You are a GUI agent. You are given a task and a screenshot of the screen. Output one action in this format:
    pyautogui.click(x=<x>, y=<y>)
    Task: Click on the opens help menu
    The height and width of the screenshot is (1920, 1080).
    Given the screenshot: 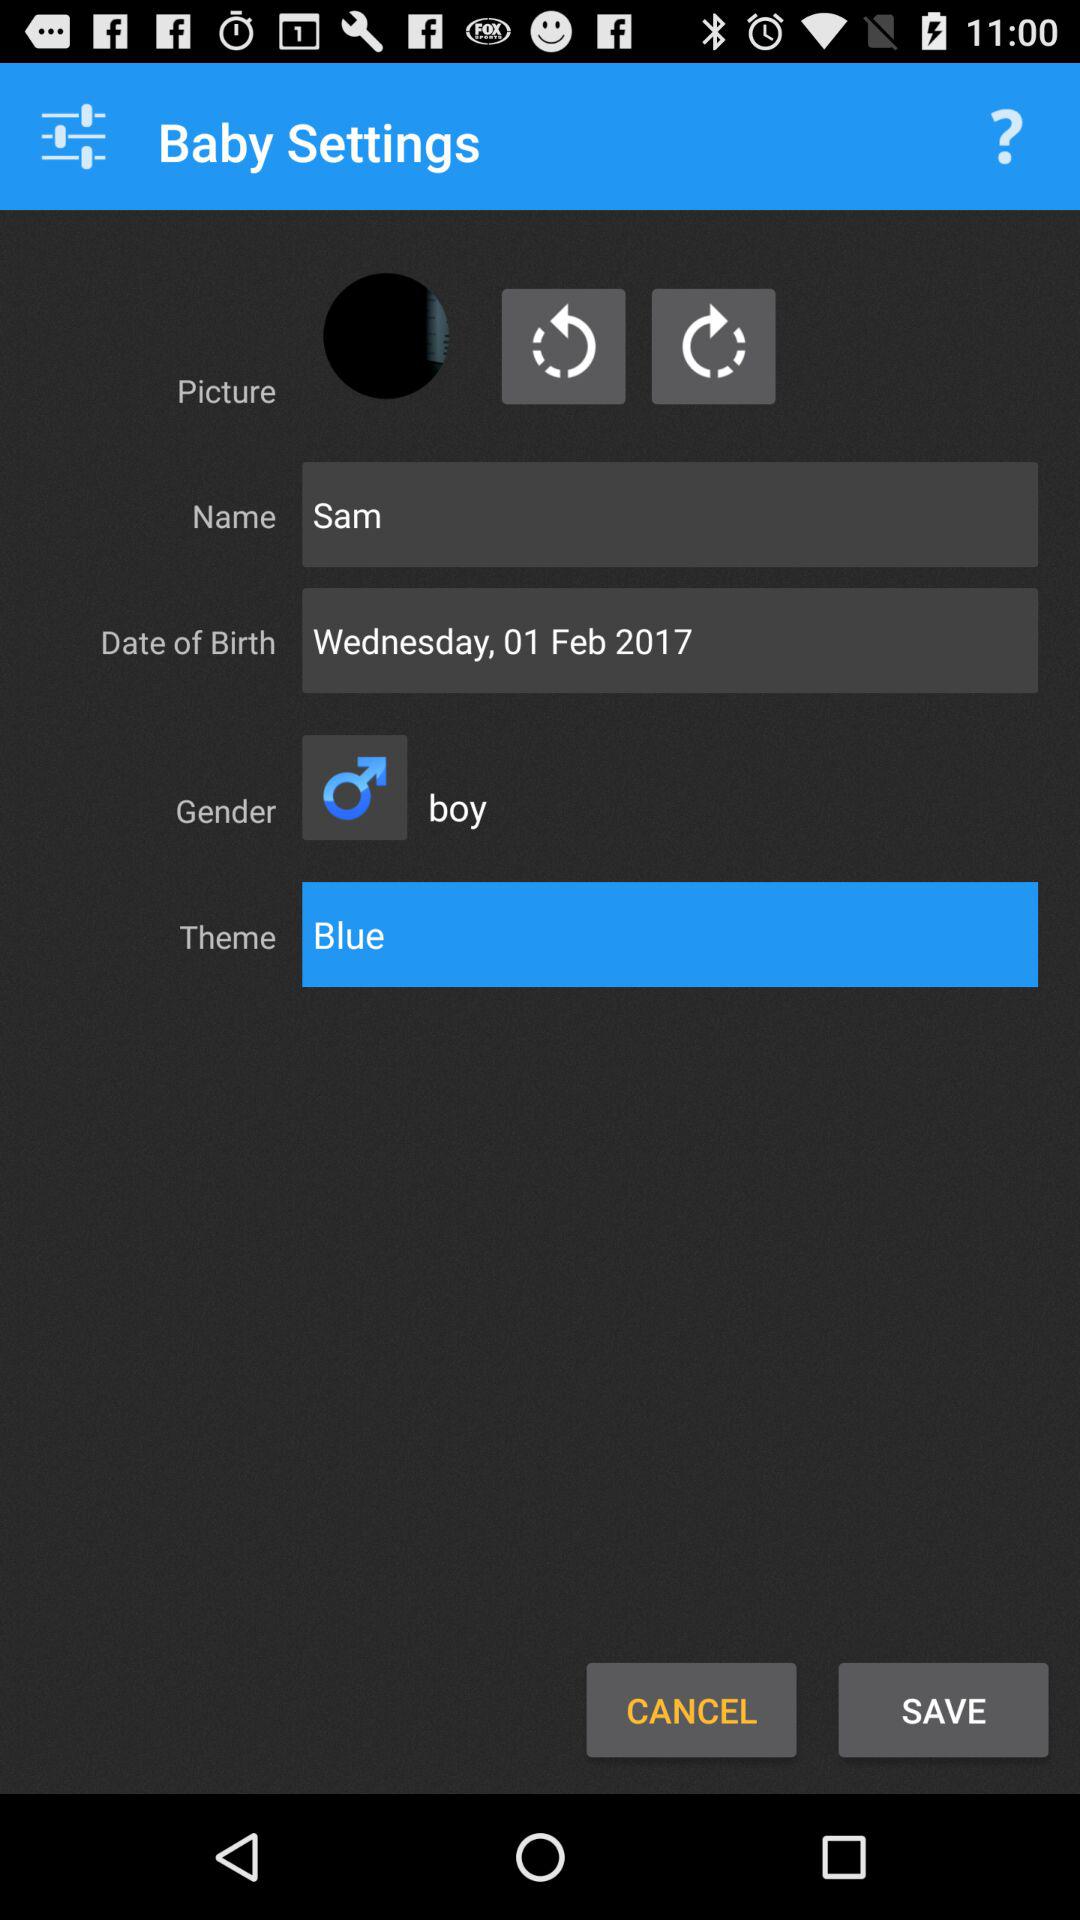 What is the action you would take?
    pyautogui.click(x=1006, y=136)
    